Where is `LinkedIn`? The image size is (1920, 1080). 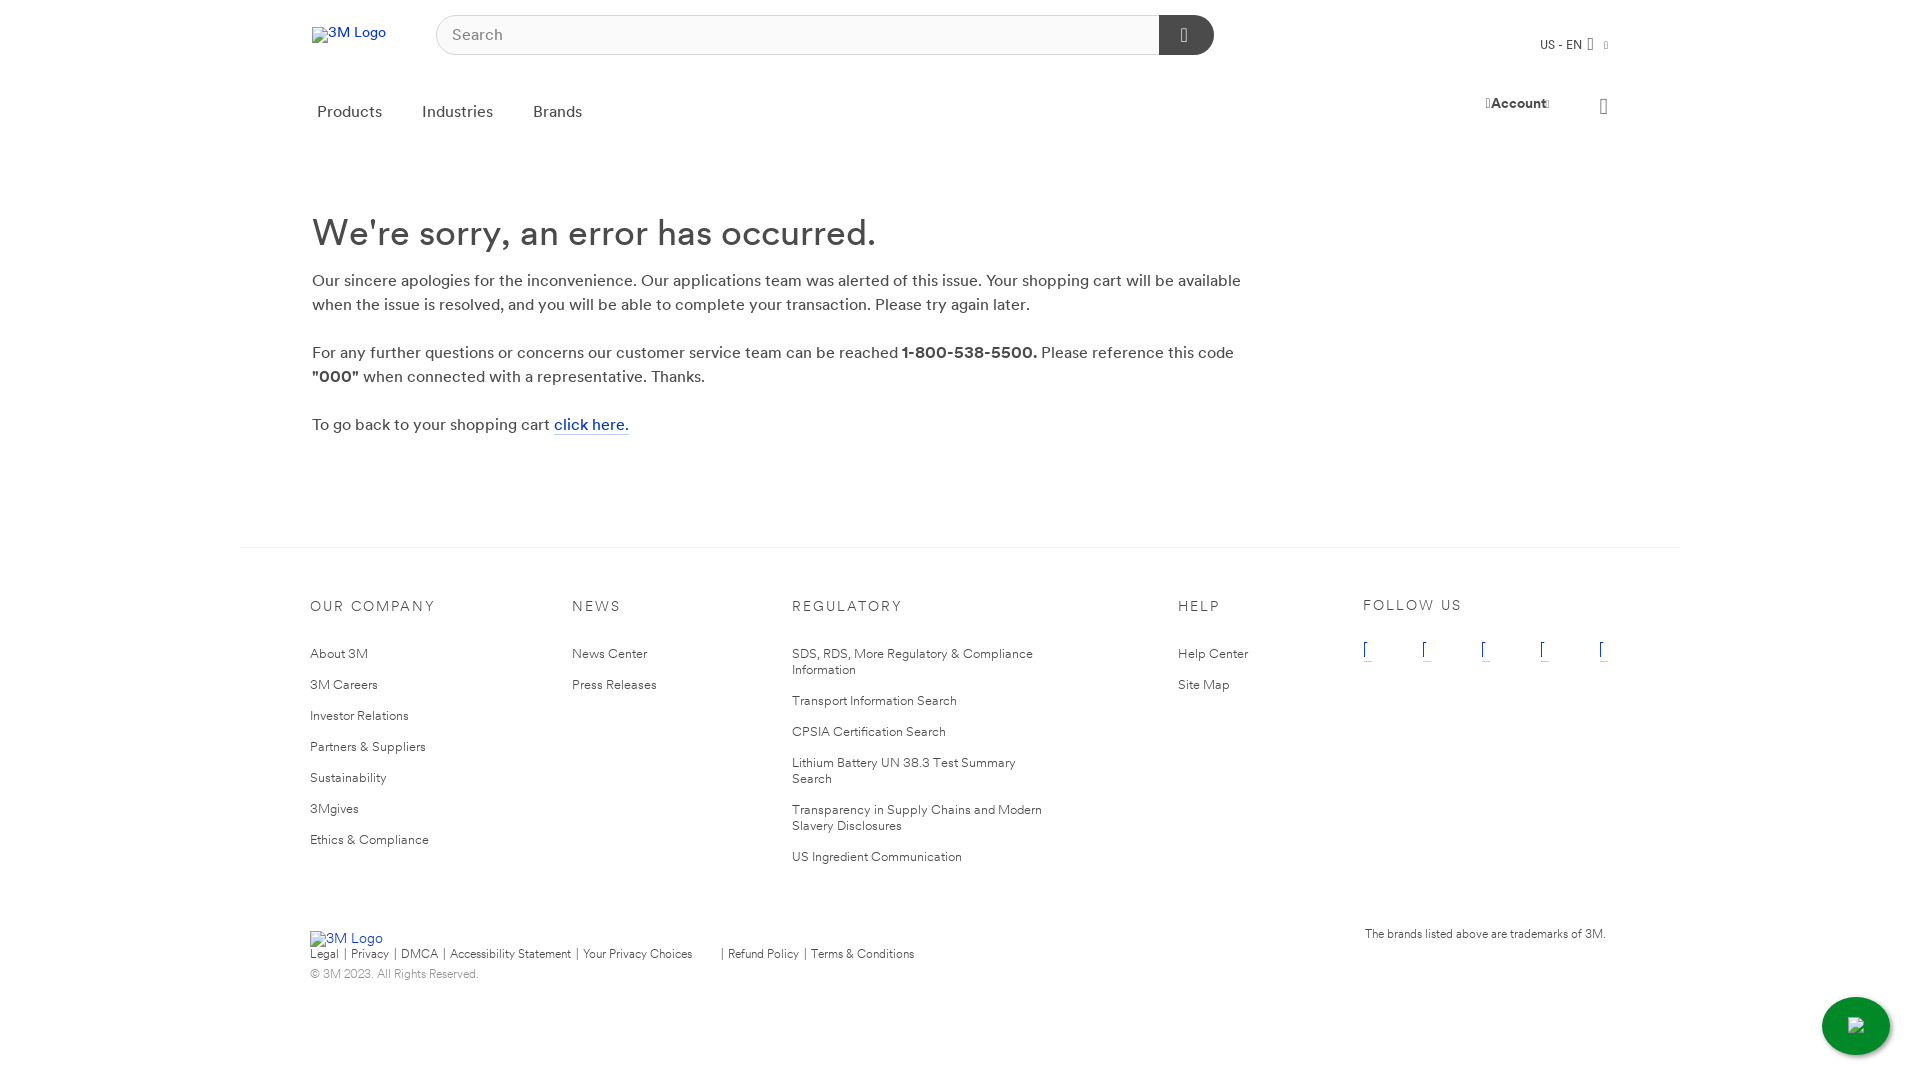 LinkedIn is located at coordinates (1428, 654).